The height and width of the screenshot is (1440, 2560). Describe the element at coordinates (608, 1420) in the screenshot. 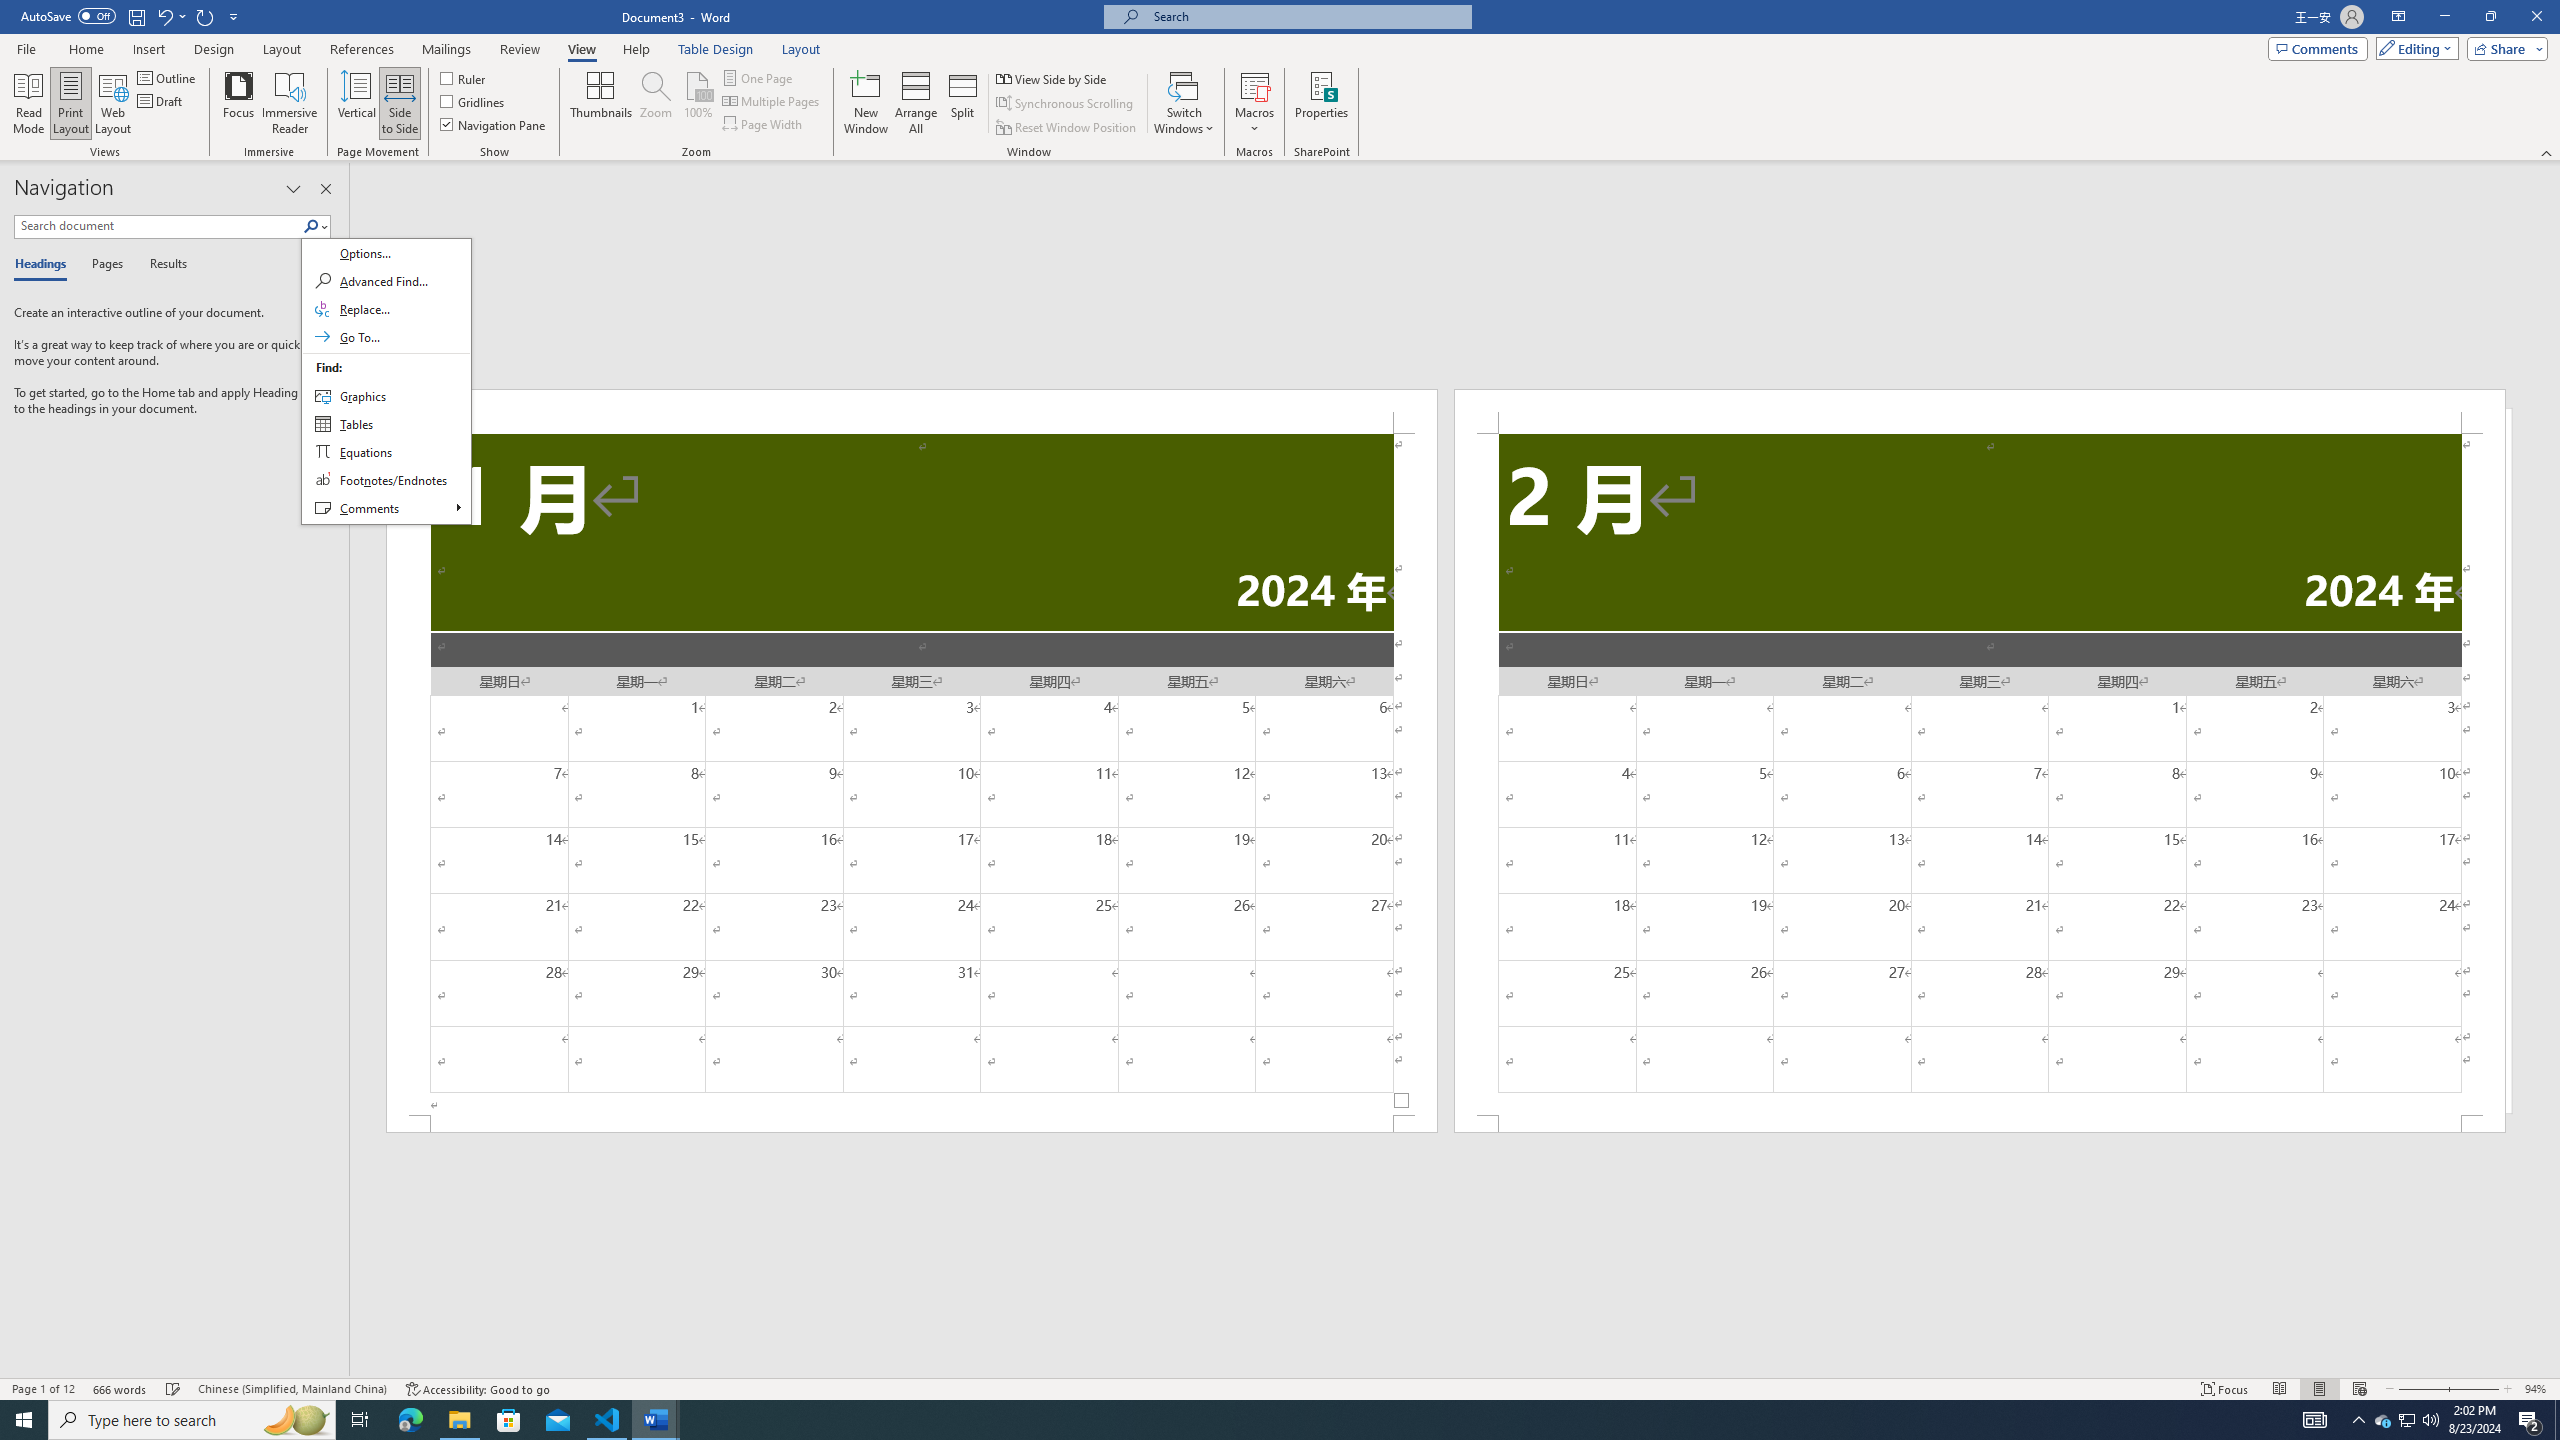

I see `Visual Studio Code - 1 running window` at that location.